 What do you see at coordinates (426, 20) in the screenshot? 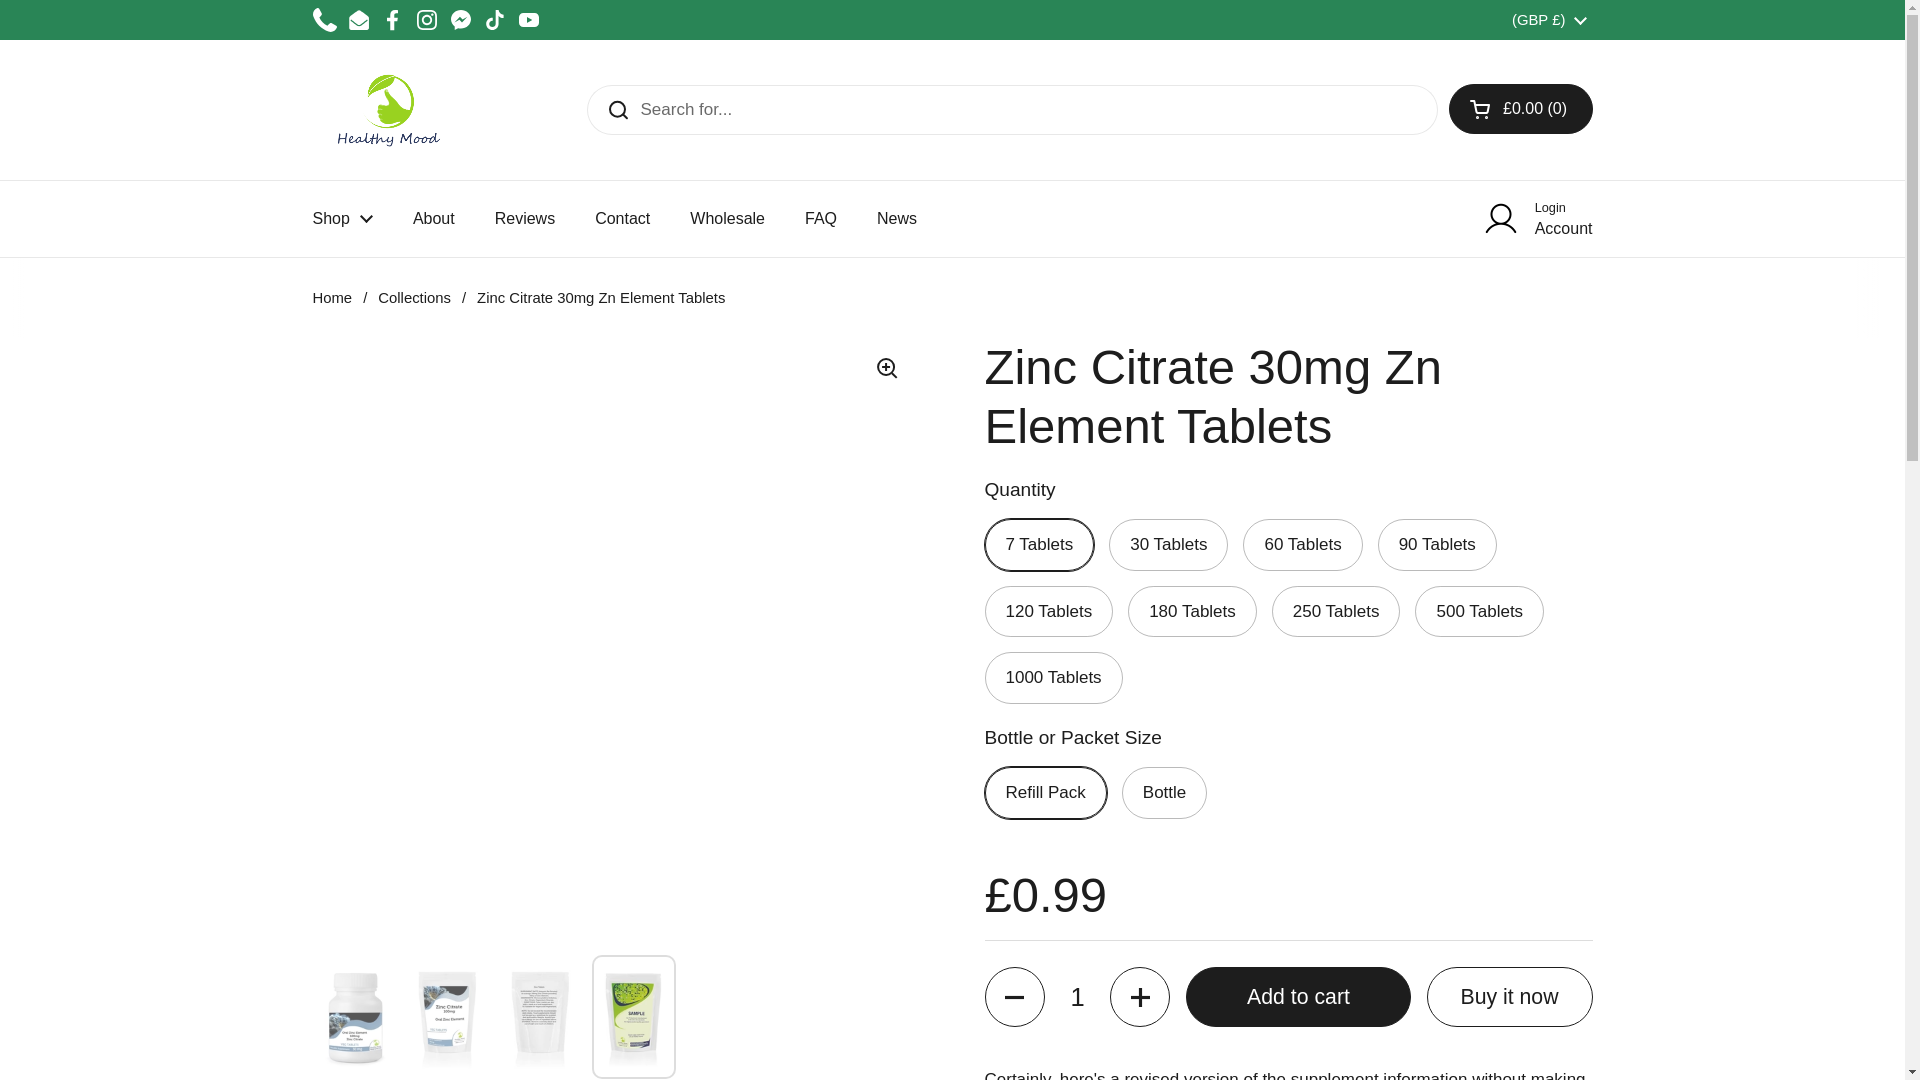
I see `Instagram` at bounding box center [426, 20].